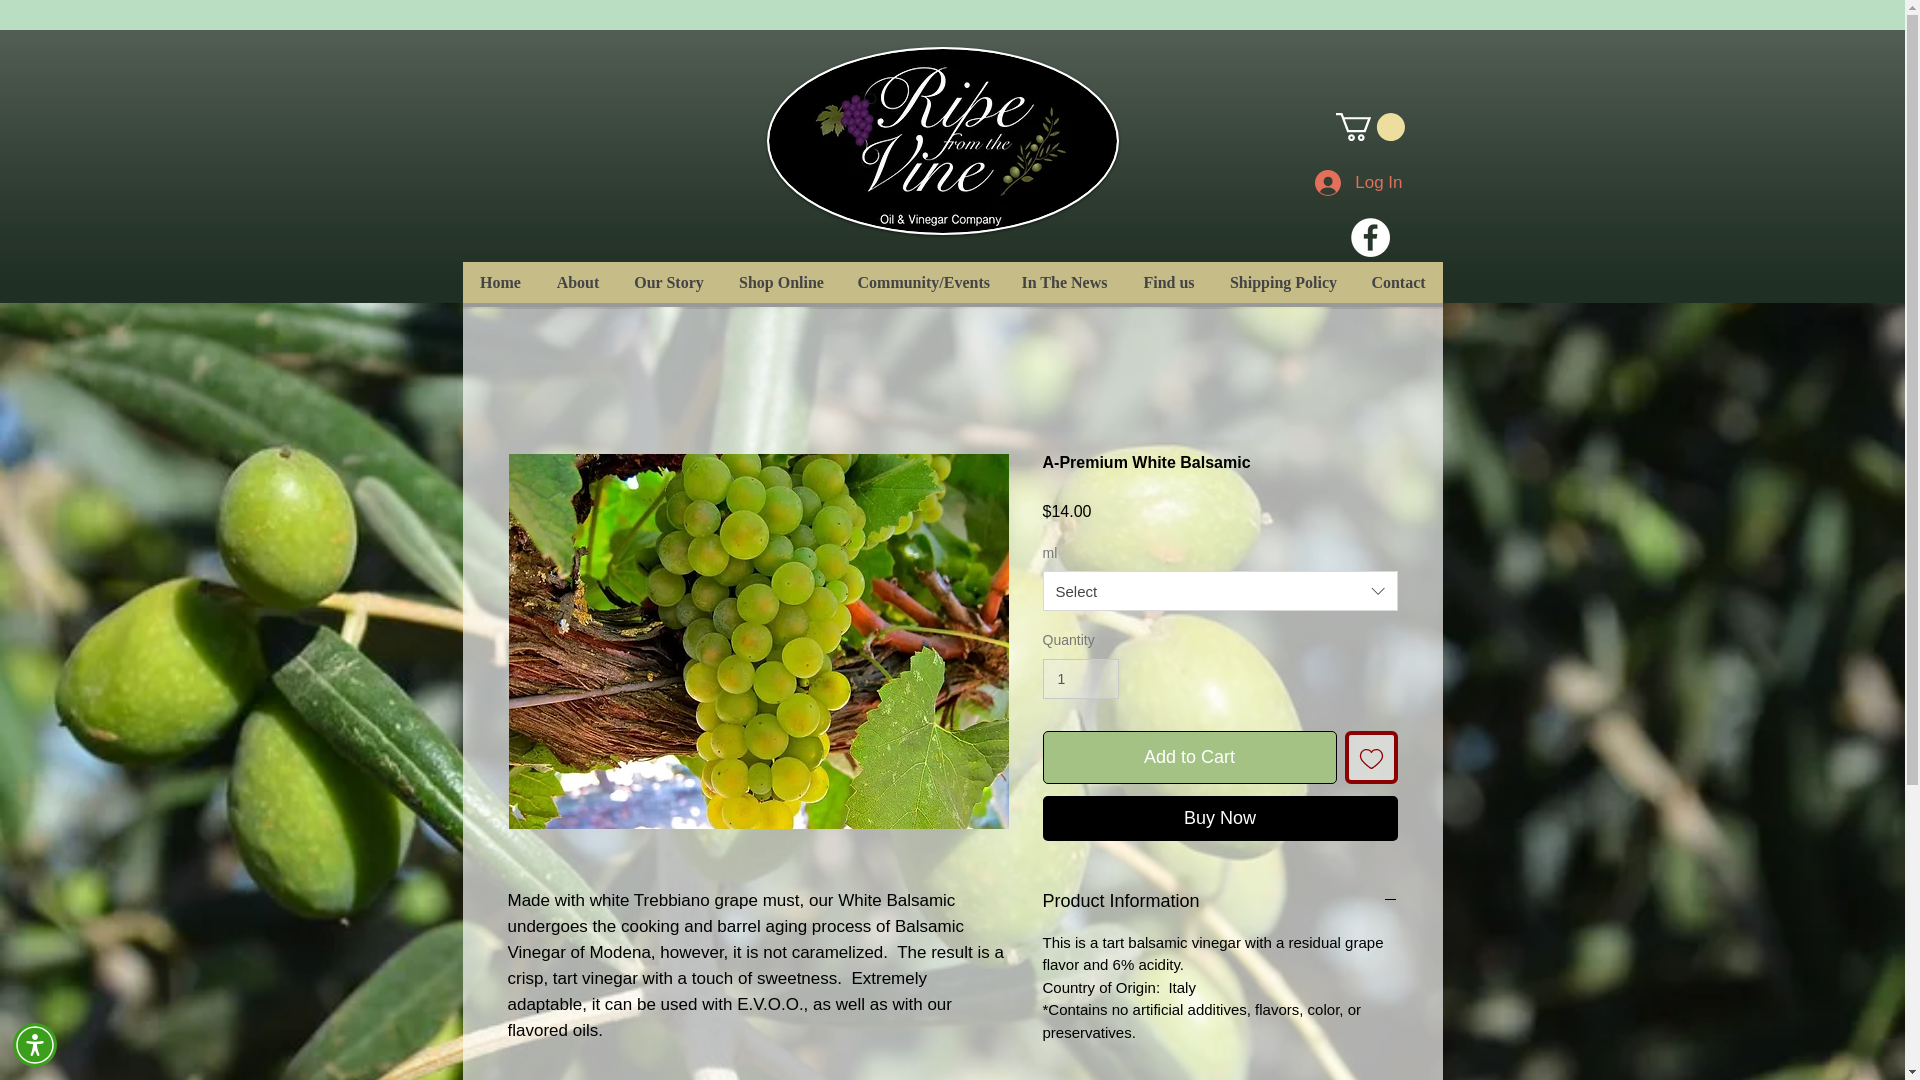 Image resolution: width=1920 pixels, height=1080 pixels. What do you see at coordinates (1189, 758) in the screenshot?
I see `Add to Cart` at bounding box center [1189, 758].